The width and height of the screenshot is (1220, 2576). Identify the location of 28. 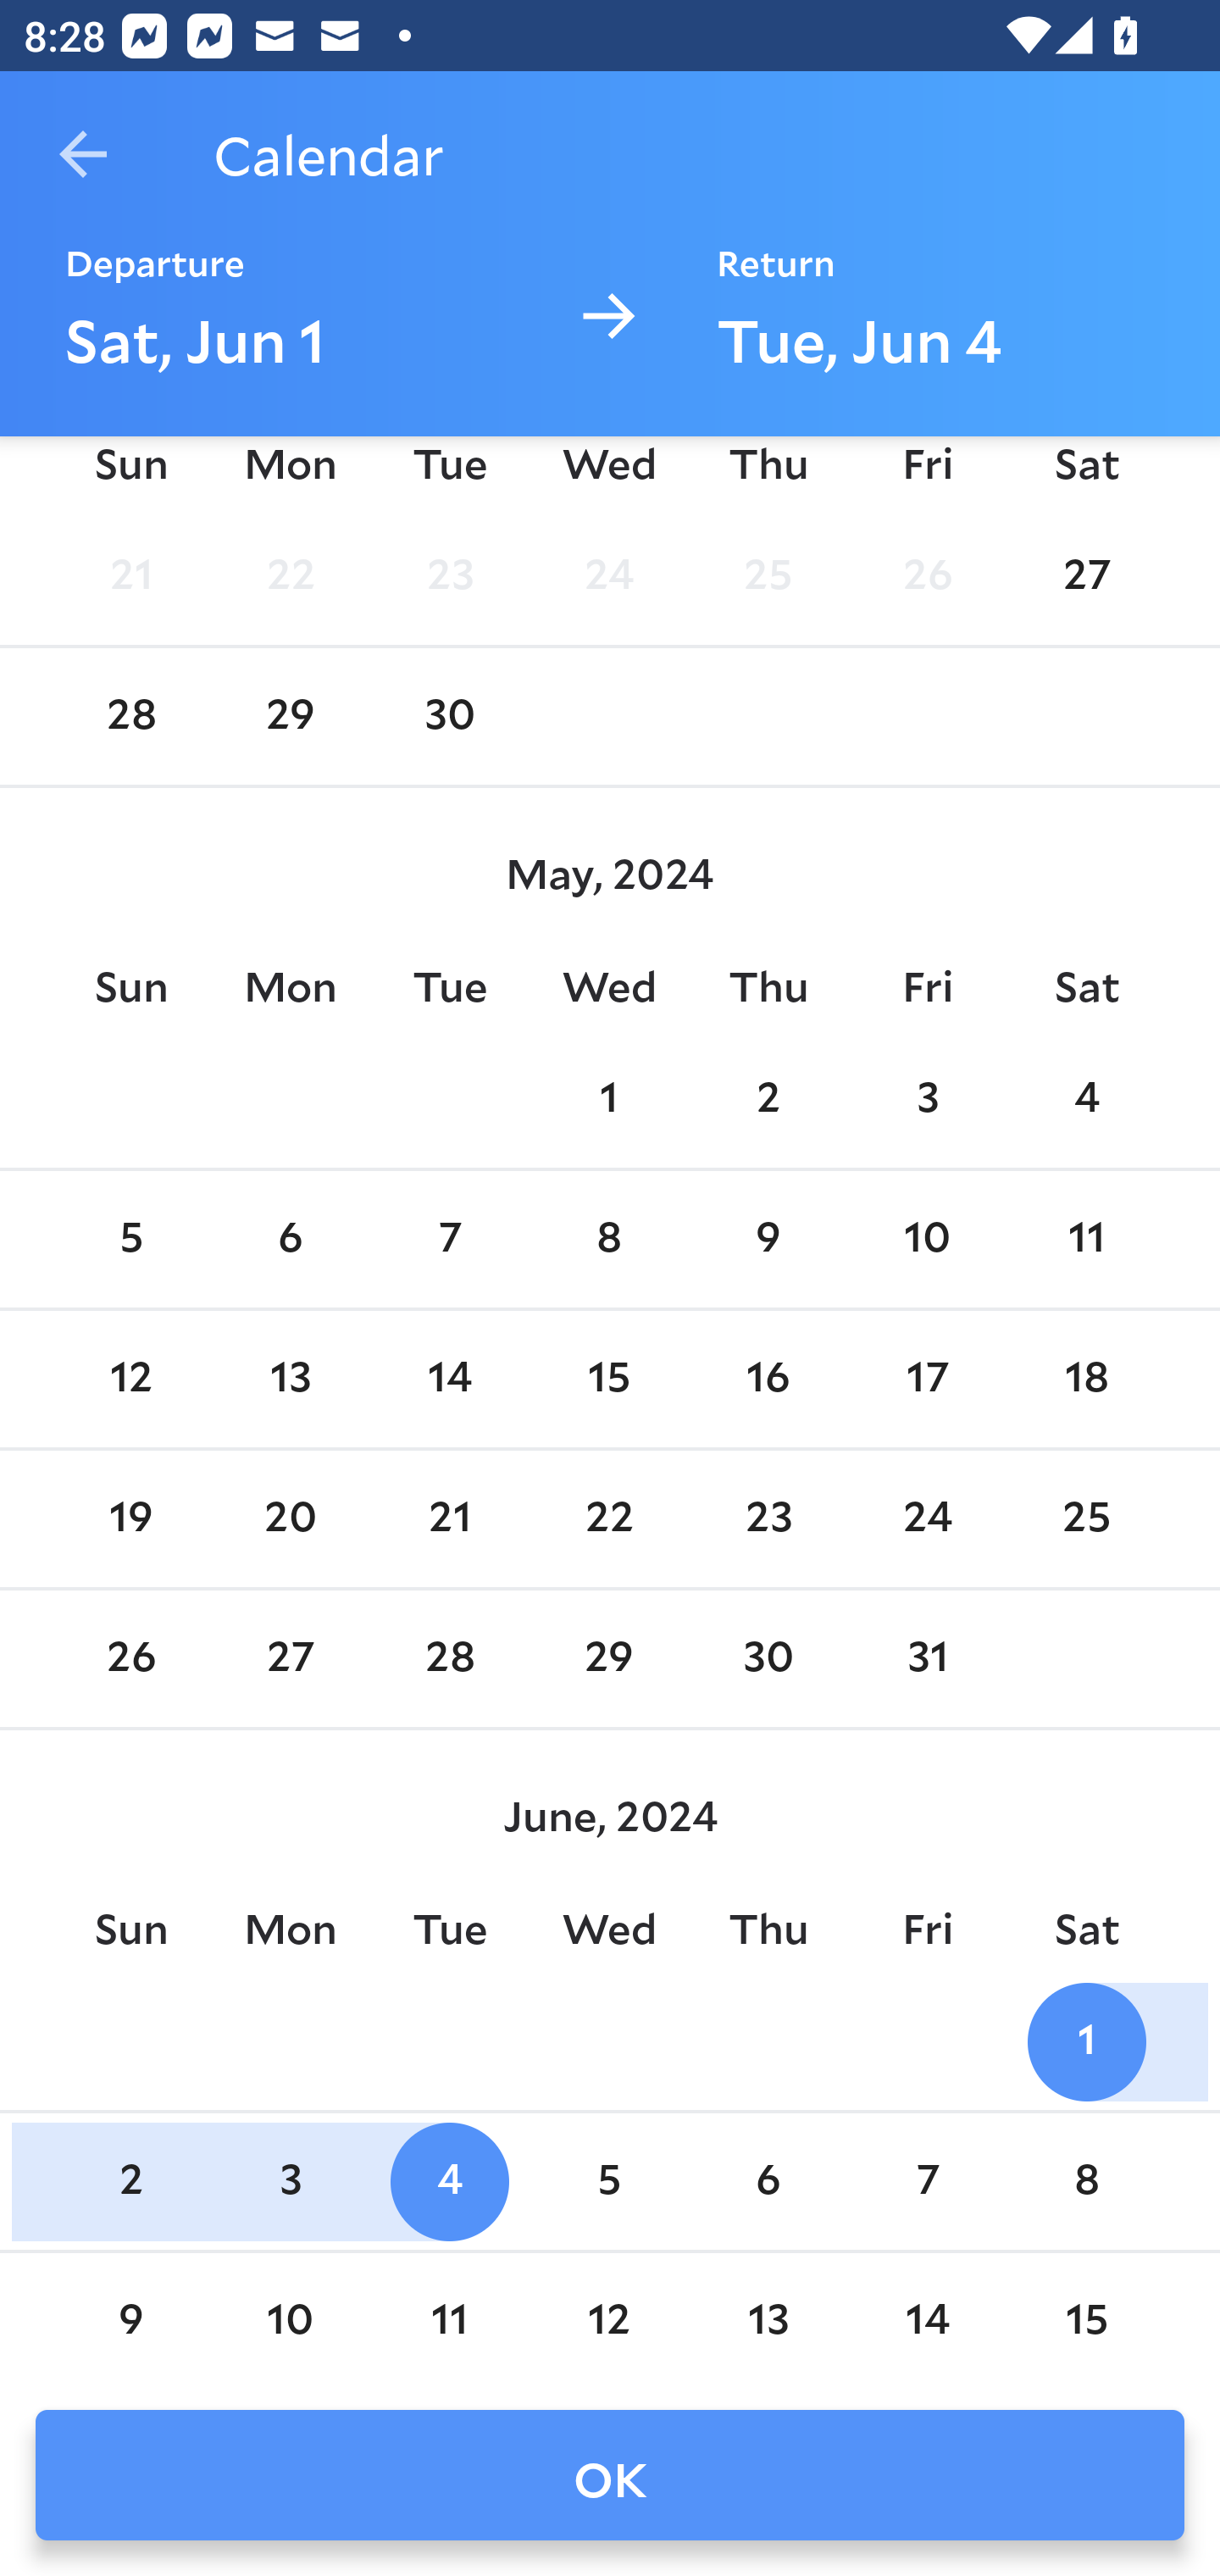
(130, 716).